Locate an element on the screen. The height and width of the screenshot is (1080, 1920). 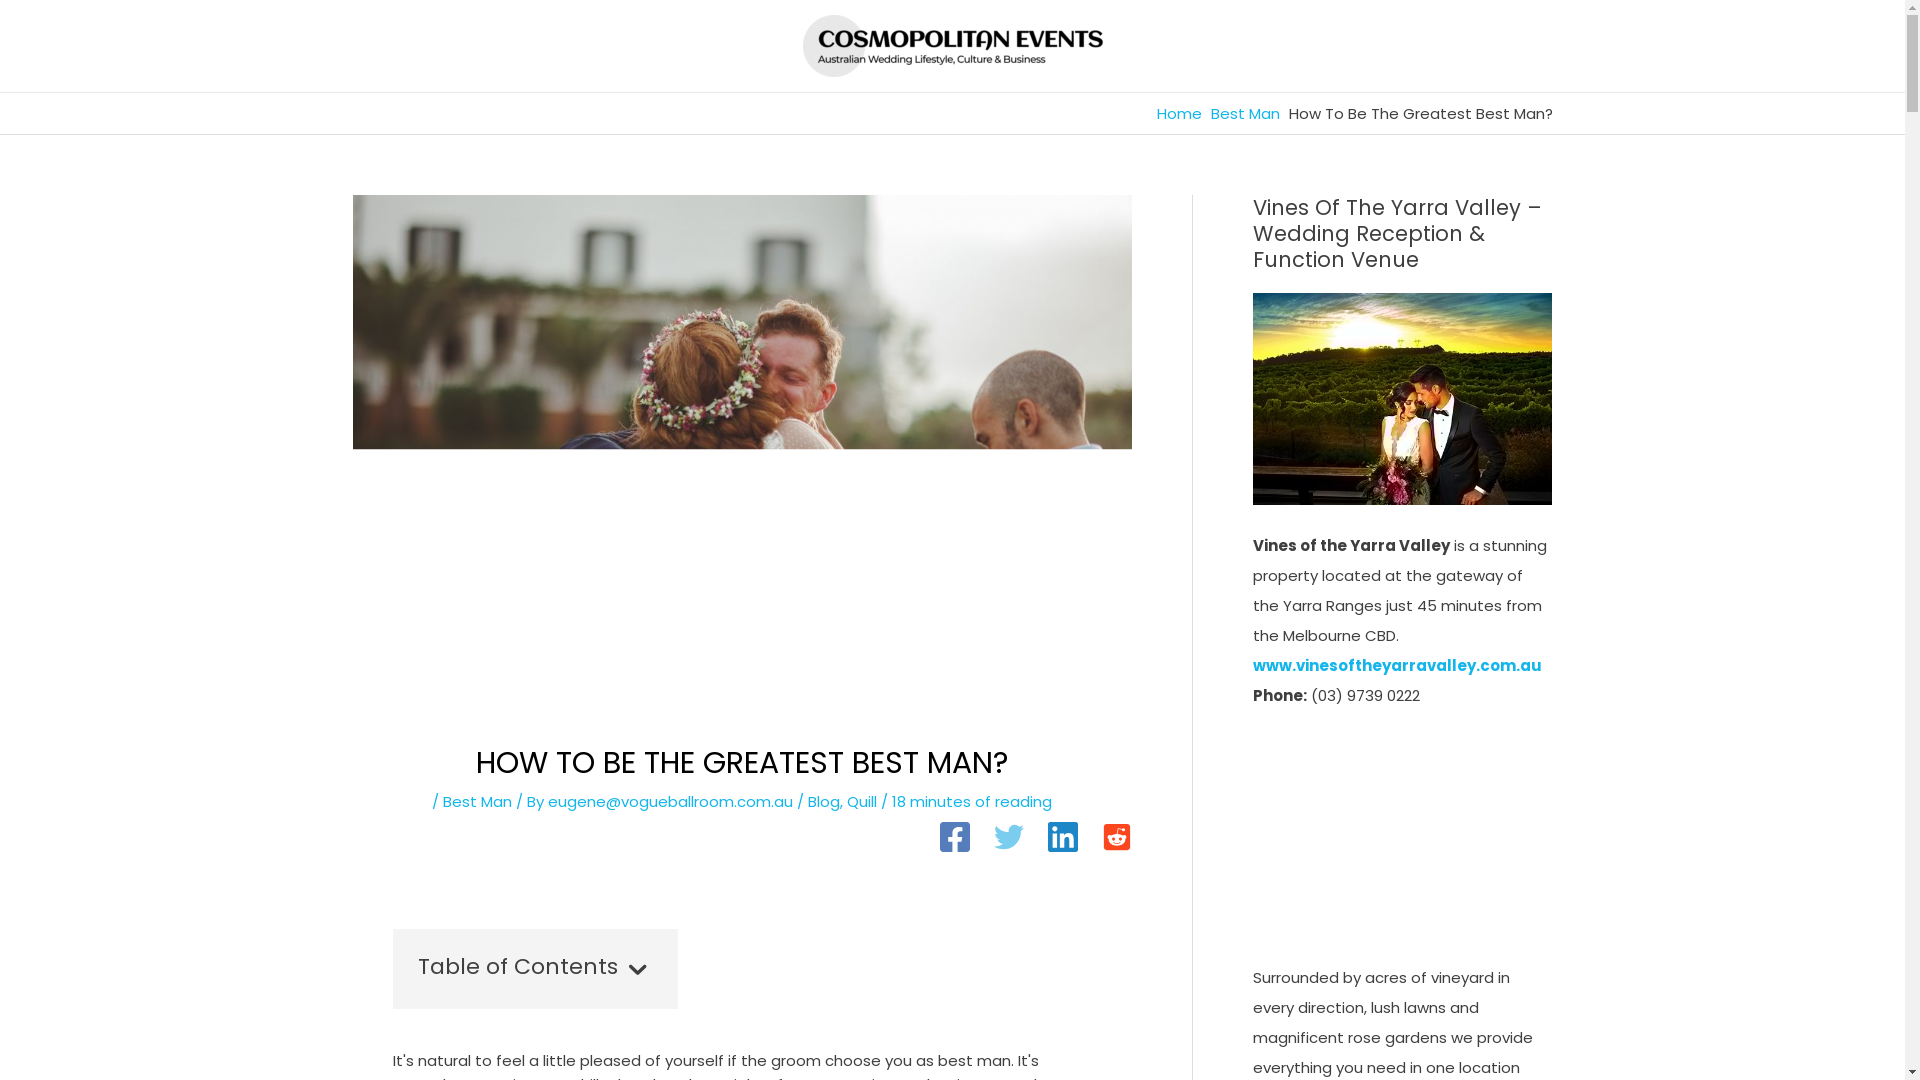
Best Man is located at coordinates (478, 802).